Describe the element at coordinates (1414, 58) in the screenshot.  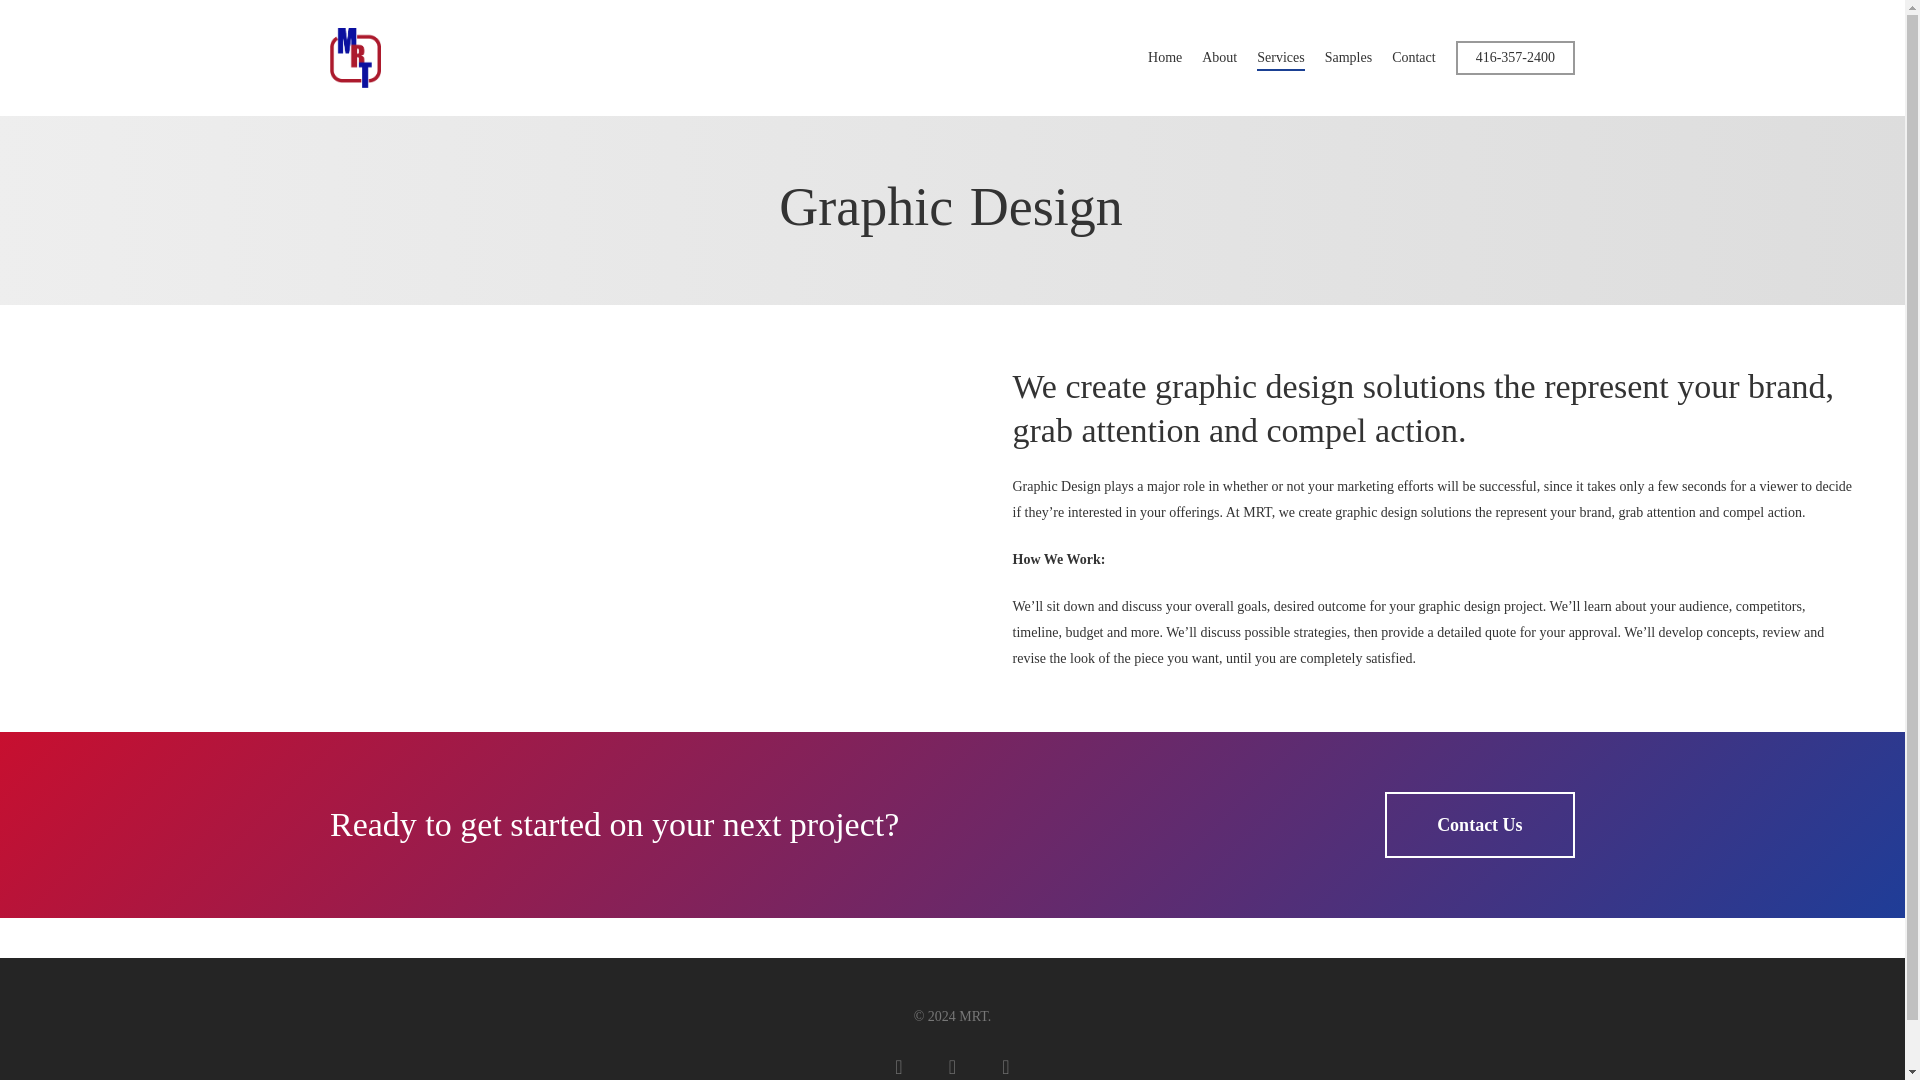
I see `Contact` at that location.